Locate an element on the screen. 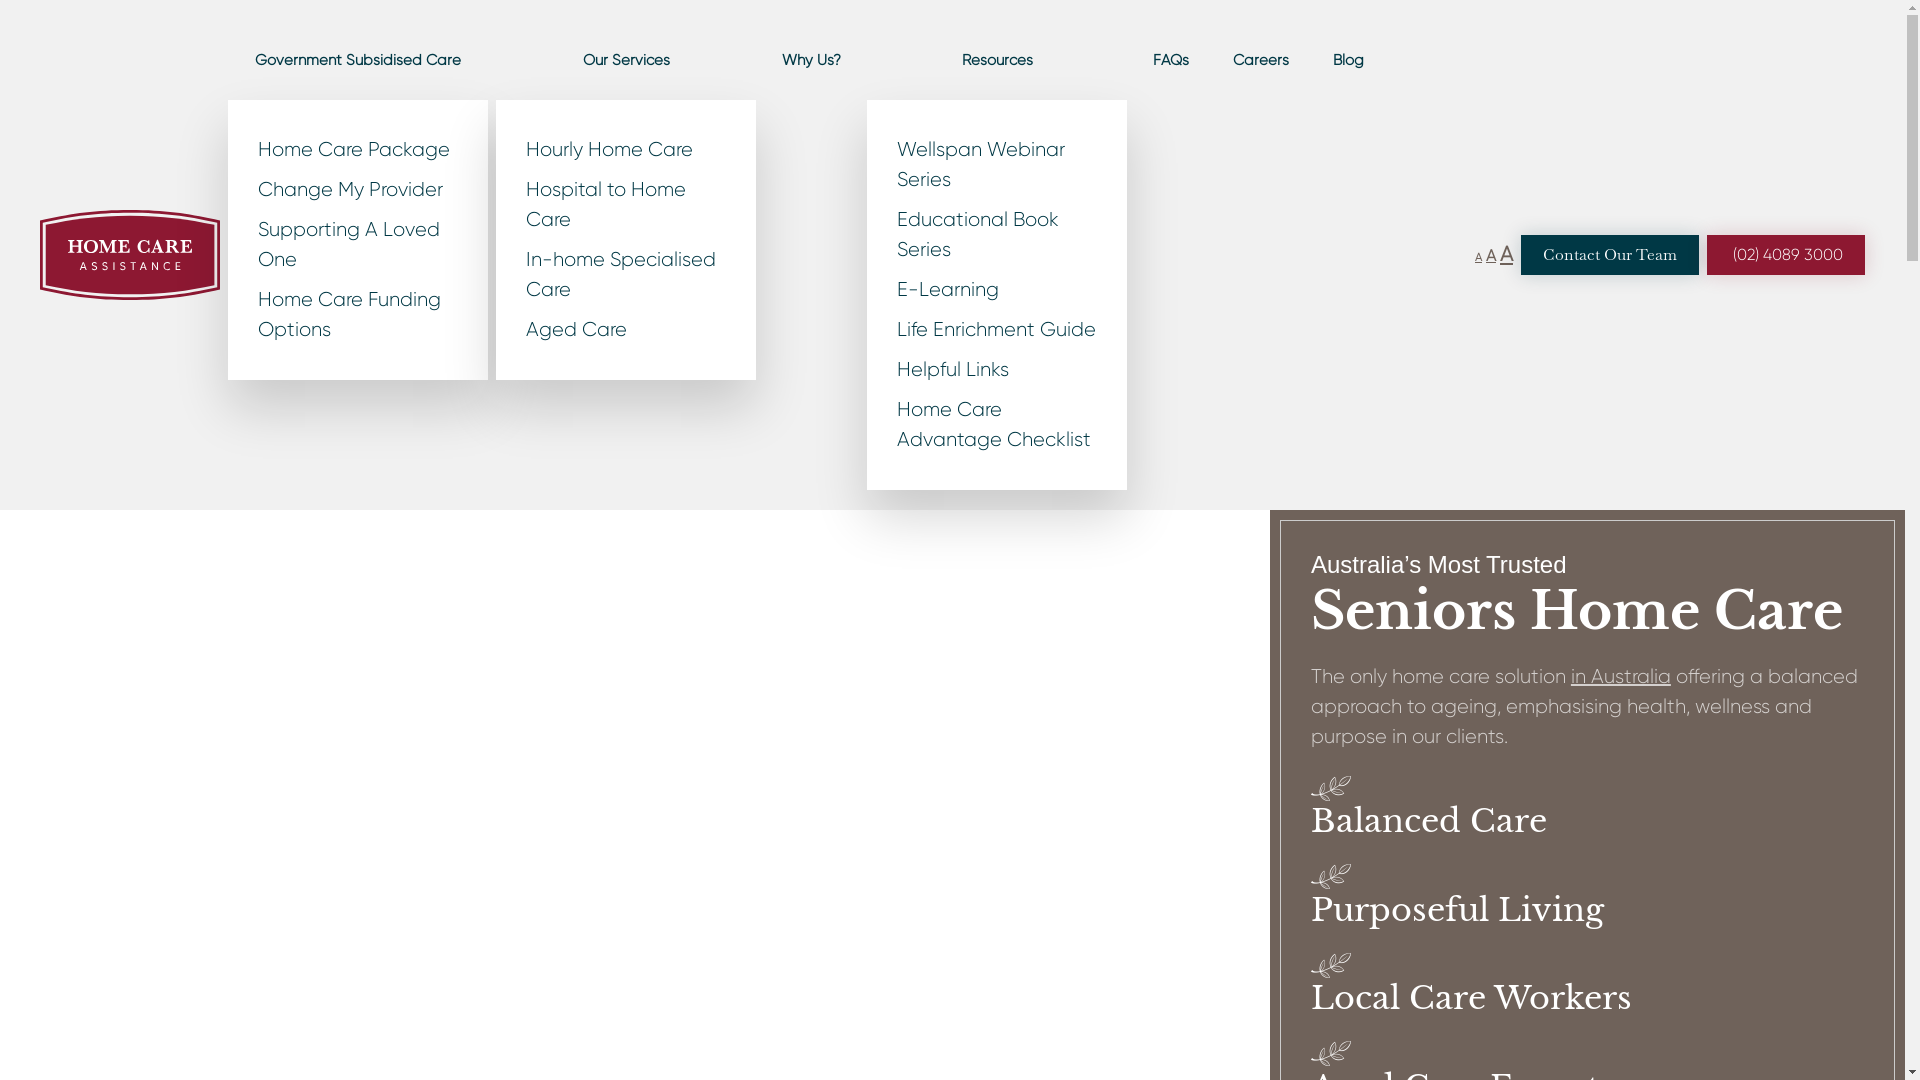 This screenshot has width=1920, height=1080. Contact Our Team is located at coordinates (1610, 255).